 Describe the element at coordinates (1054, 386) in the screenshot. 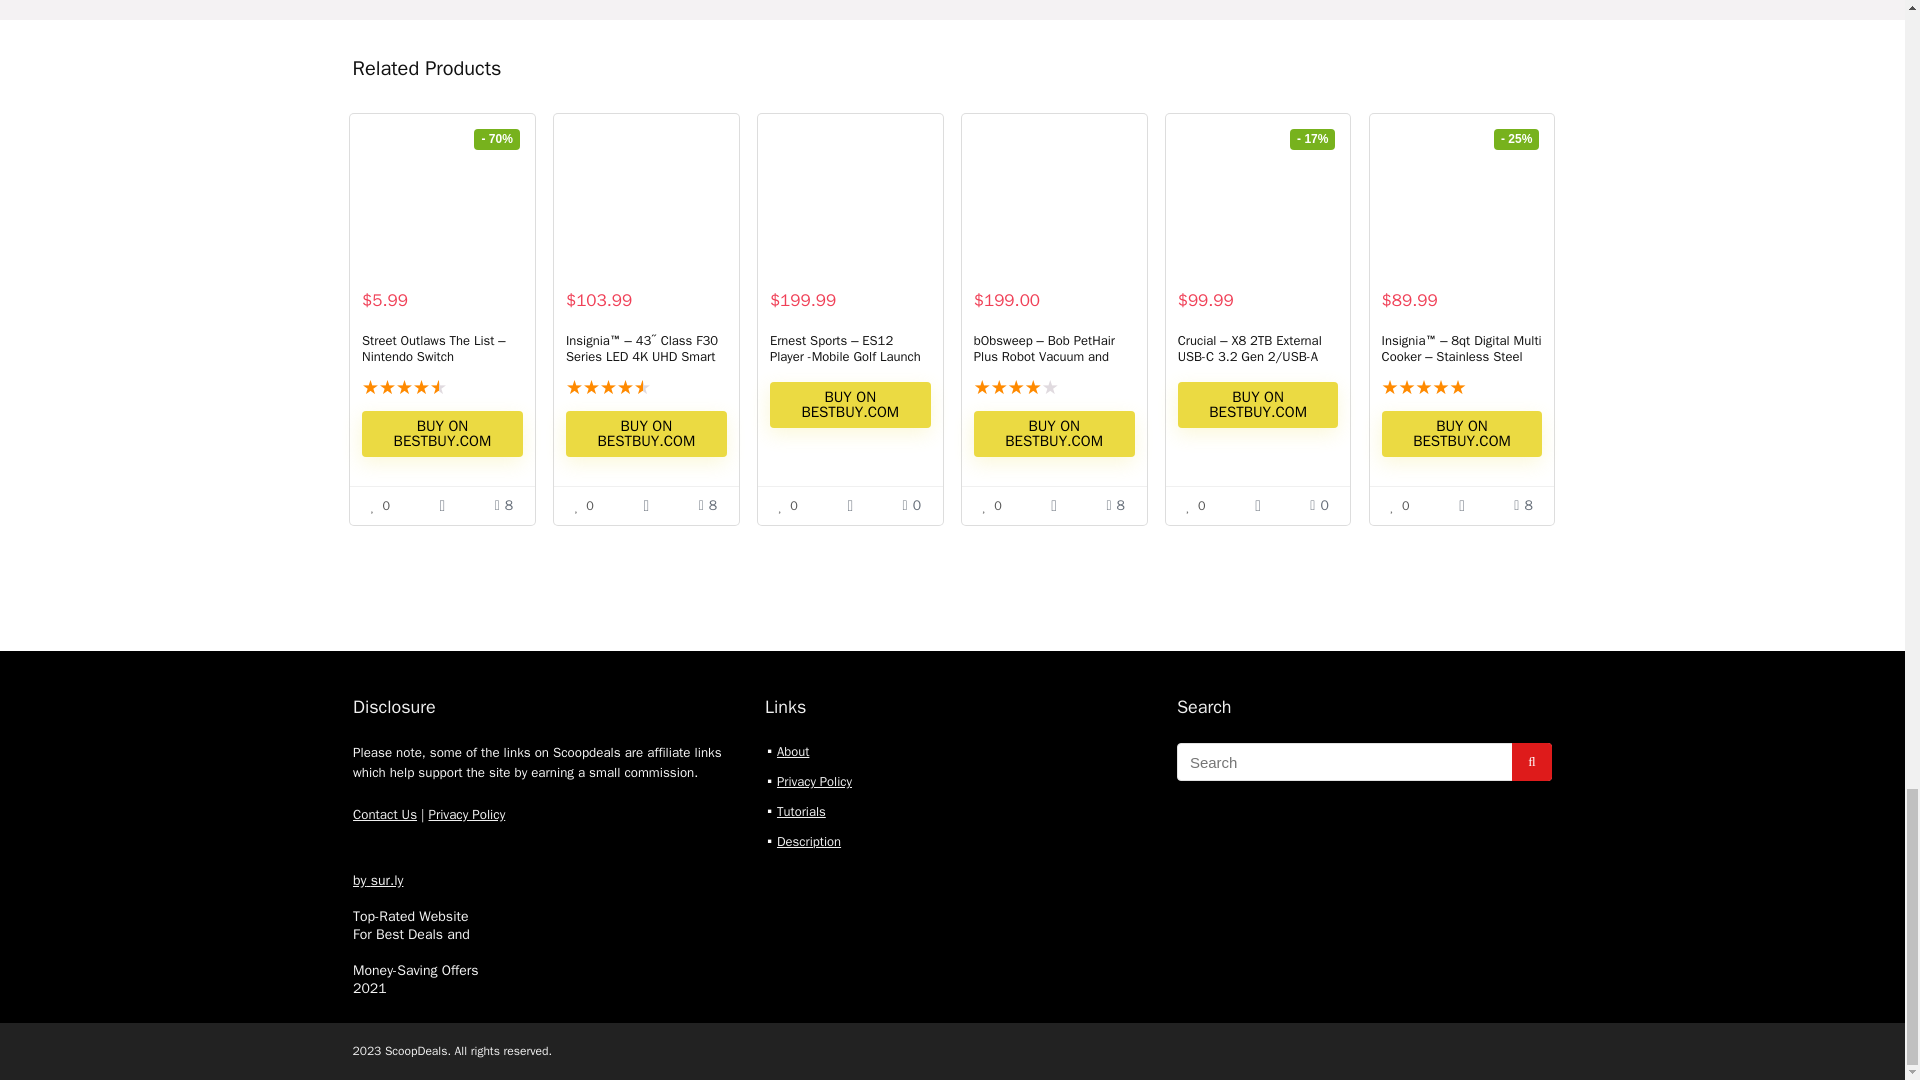

I see `Rated 4.13 out of 5` at that location.